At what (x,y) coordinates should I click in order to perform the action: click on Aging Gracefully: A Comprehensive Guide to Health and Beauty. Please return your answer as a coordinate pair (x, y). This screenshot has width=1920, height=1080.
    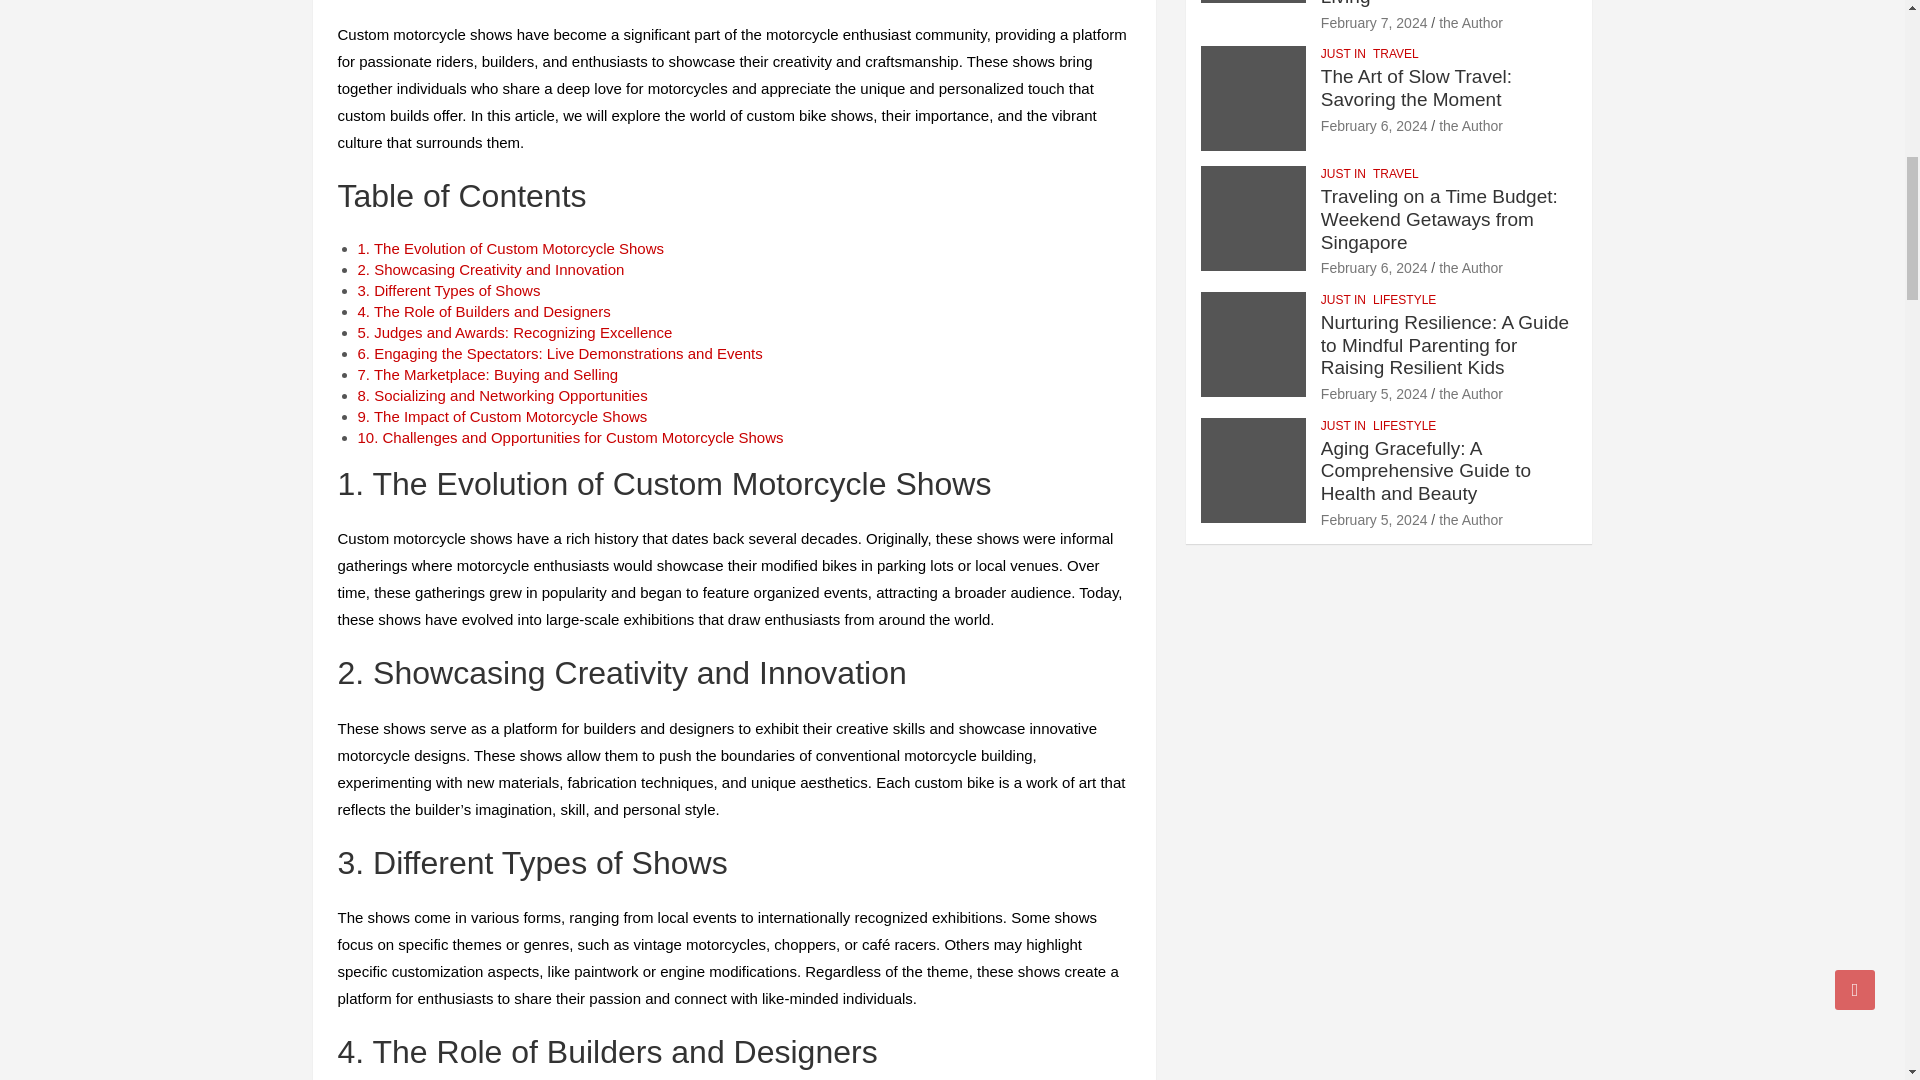
    Looking at the image, I should click on (1374, 520).